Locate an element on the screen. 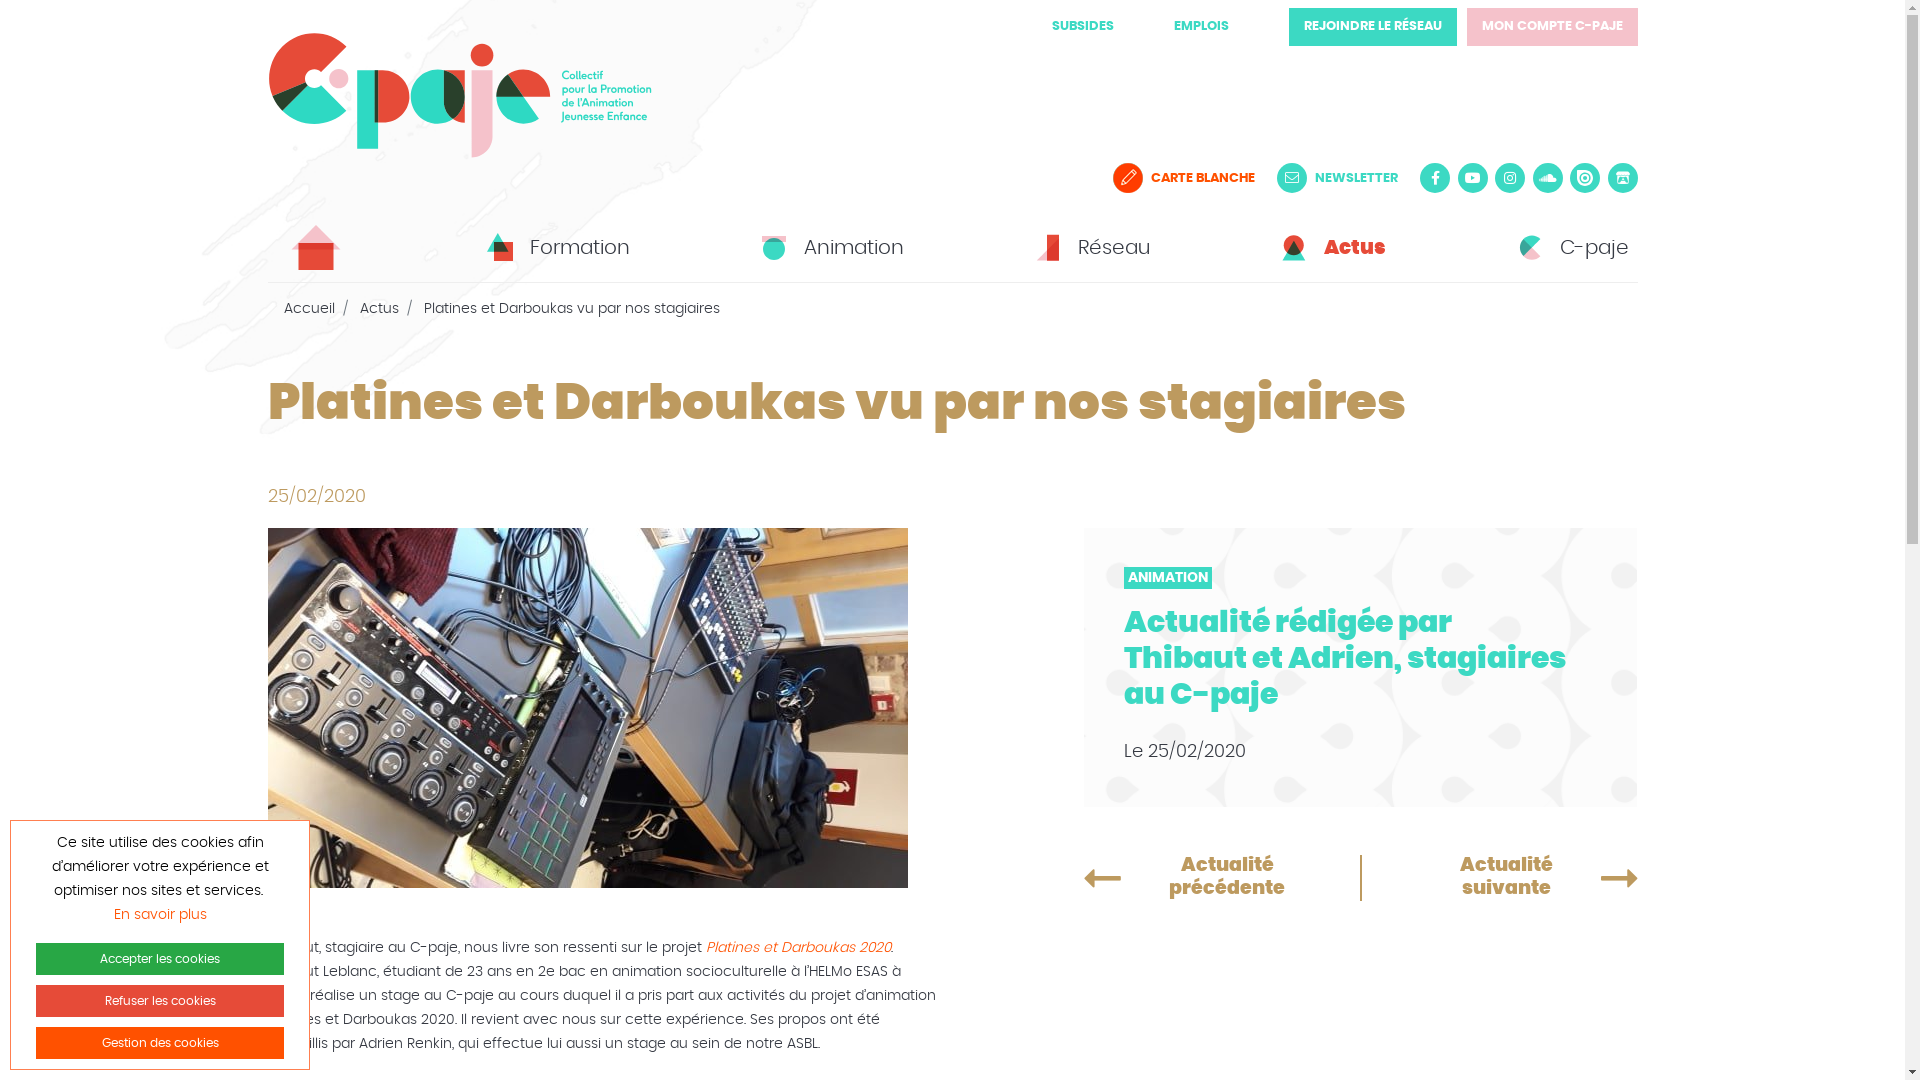 Image resolution: width=1920 pixels, height=1080 pixels. Itch.io is located at coordinates (1623, 178).